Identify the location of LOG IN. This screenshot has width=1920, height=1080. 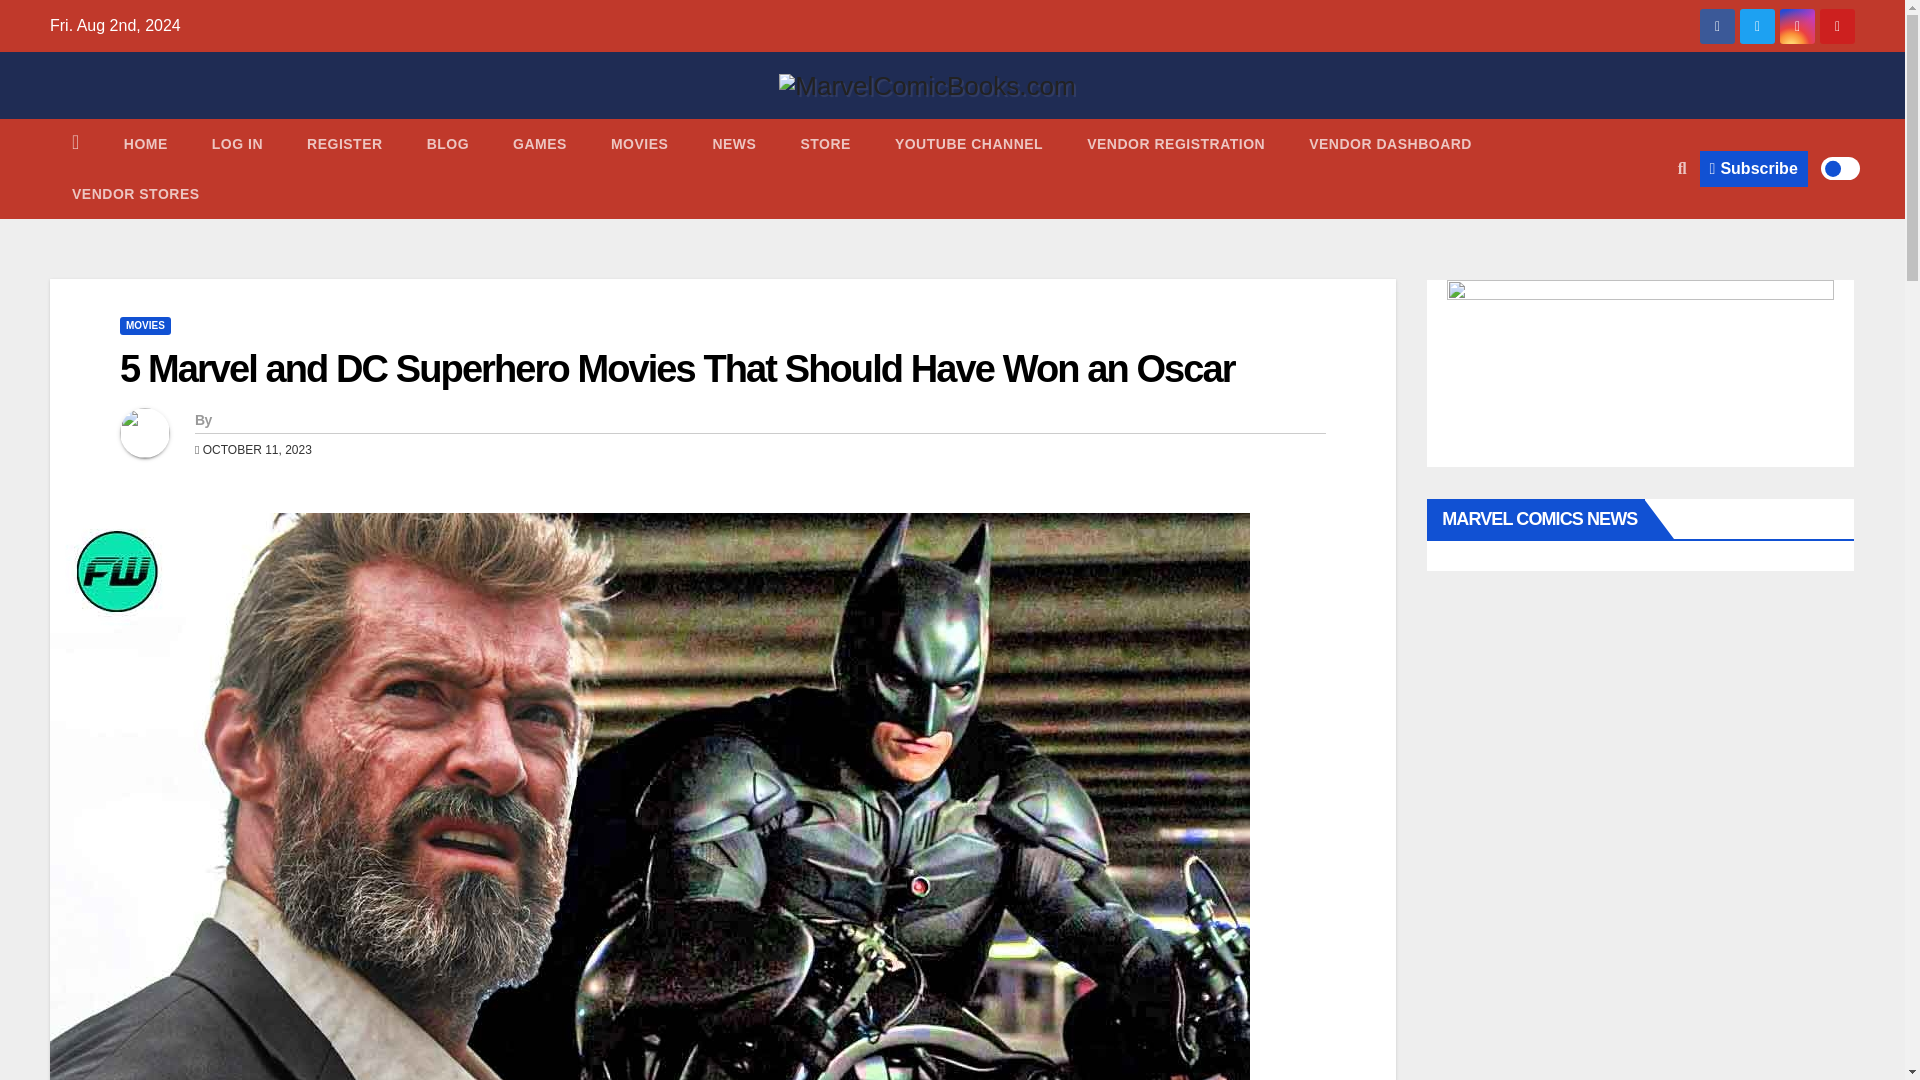
(237, 143).